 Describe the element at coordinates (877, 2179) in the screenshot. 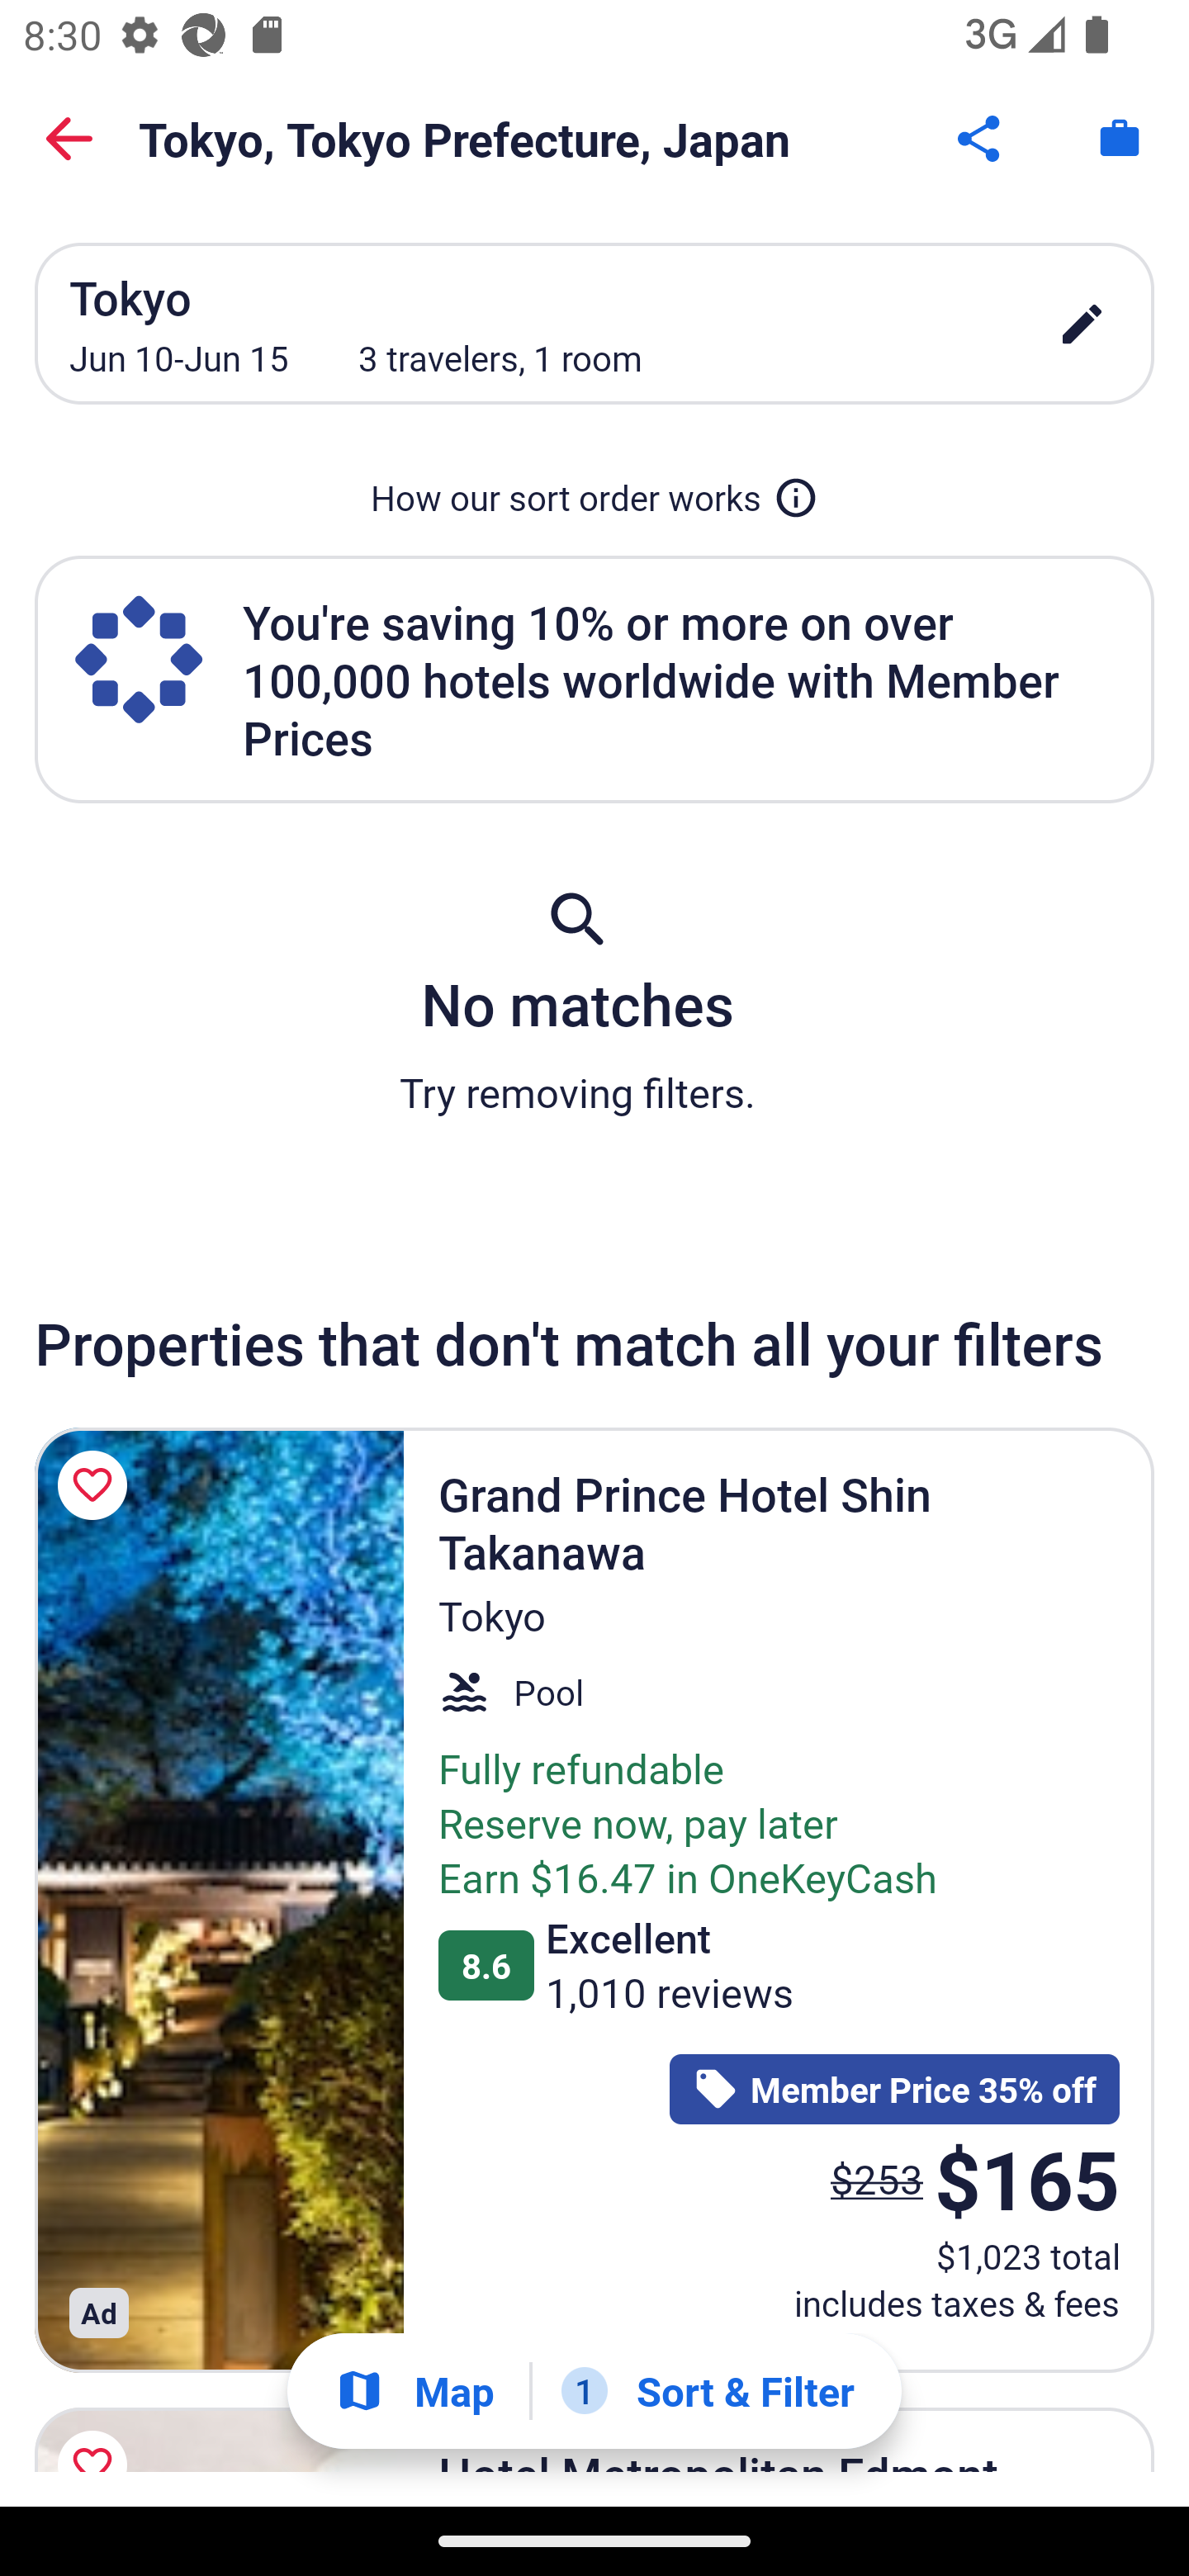

I see `$253 The price was $253` at that location.